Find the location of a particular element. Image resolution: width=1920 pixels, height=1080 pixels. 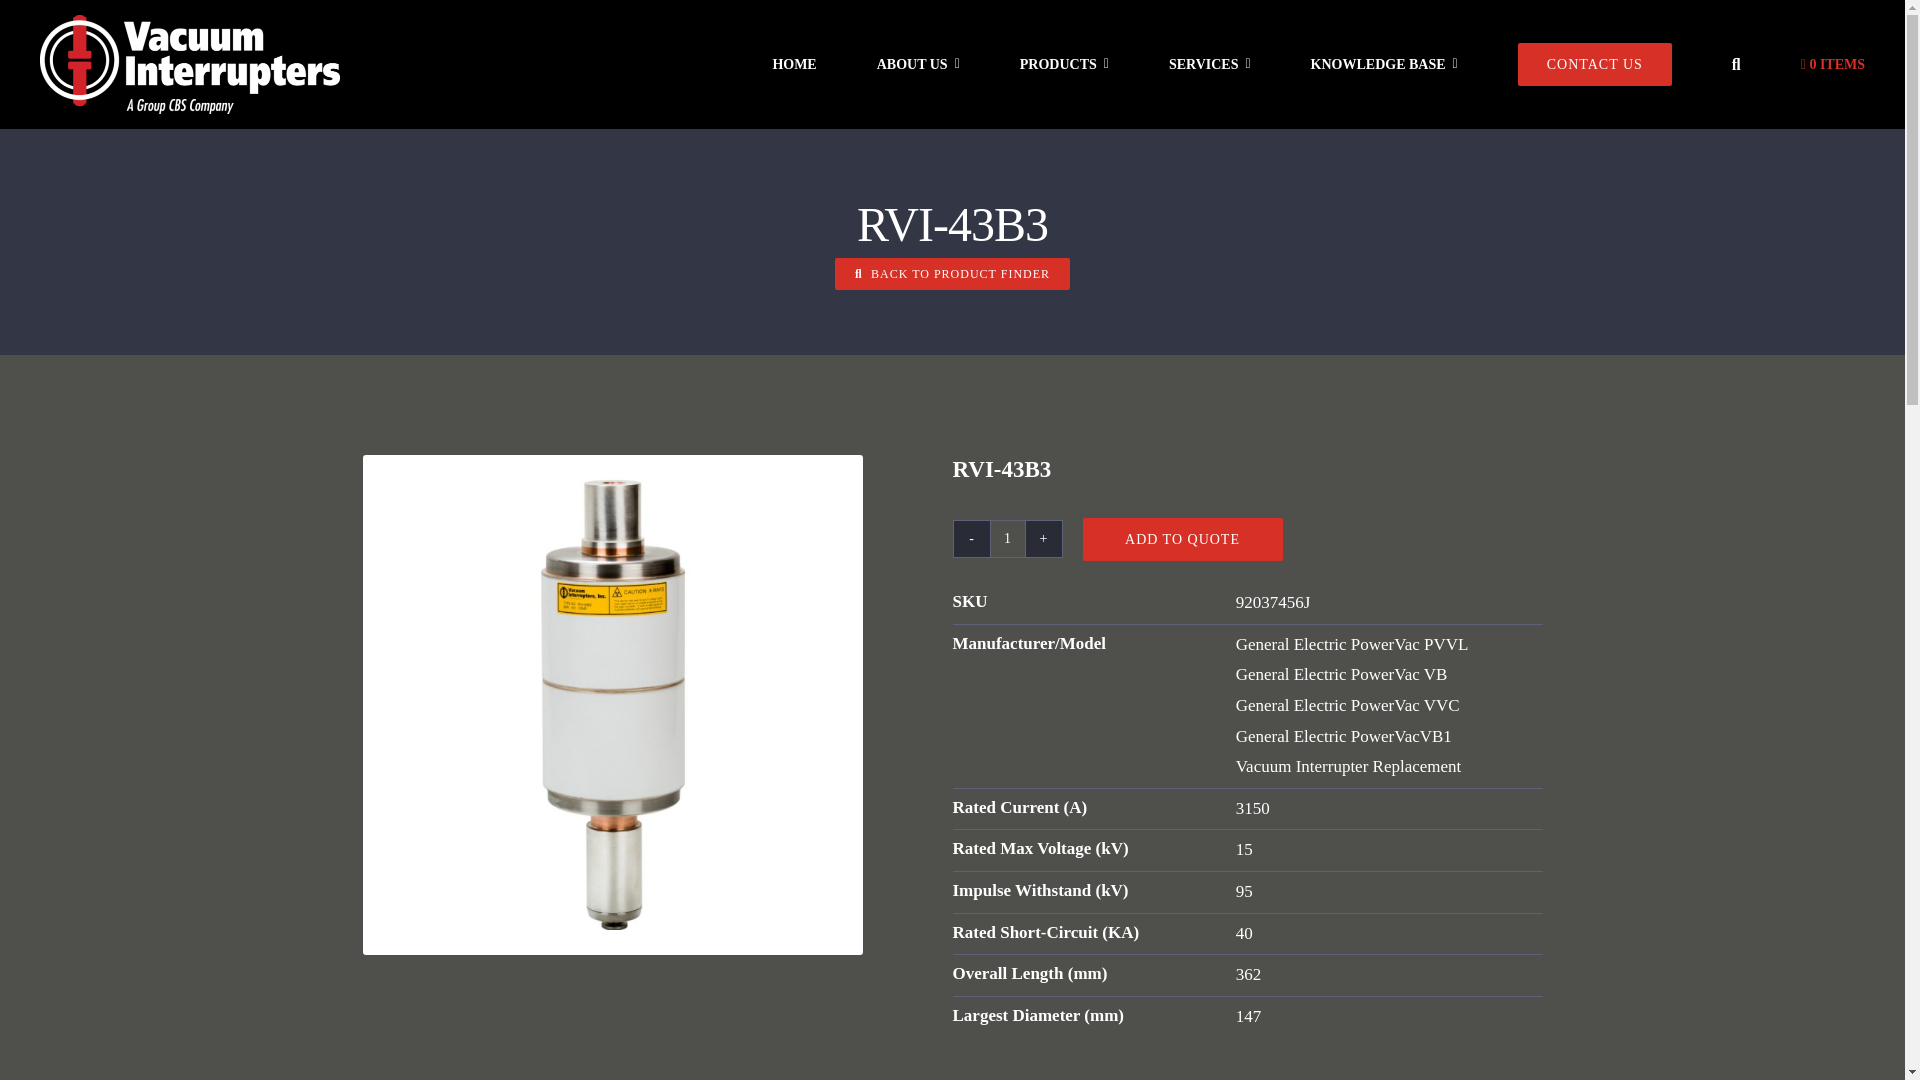

43B3-vacuum-interrupter-replacement is located at coordinates (612, 470).